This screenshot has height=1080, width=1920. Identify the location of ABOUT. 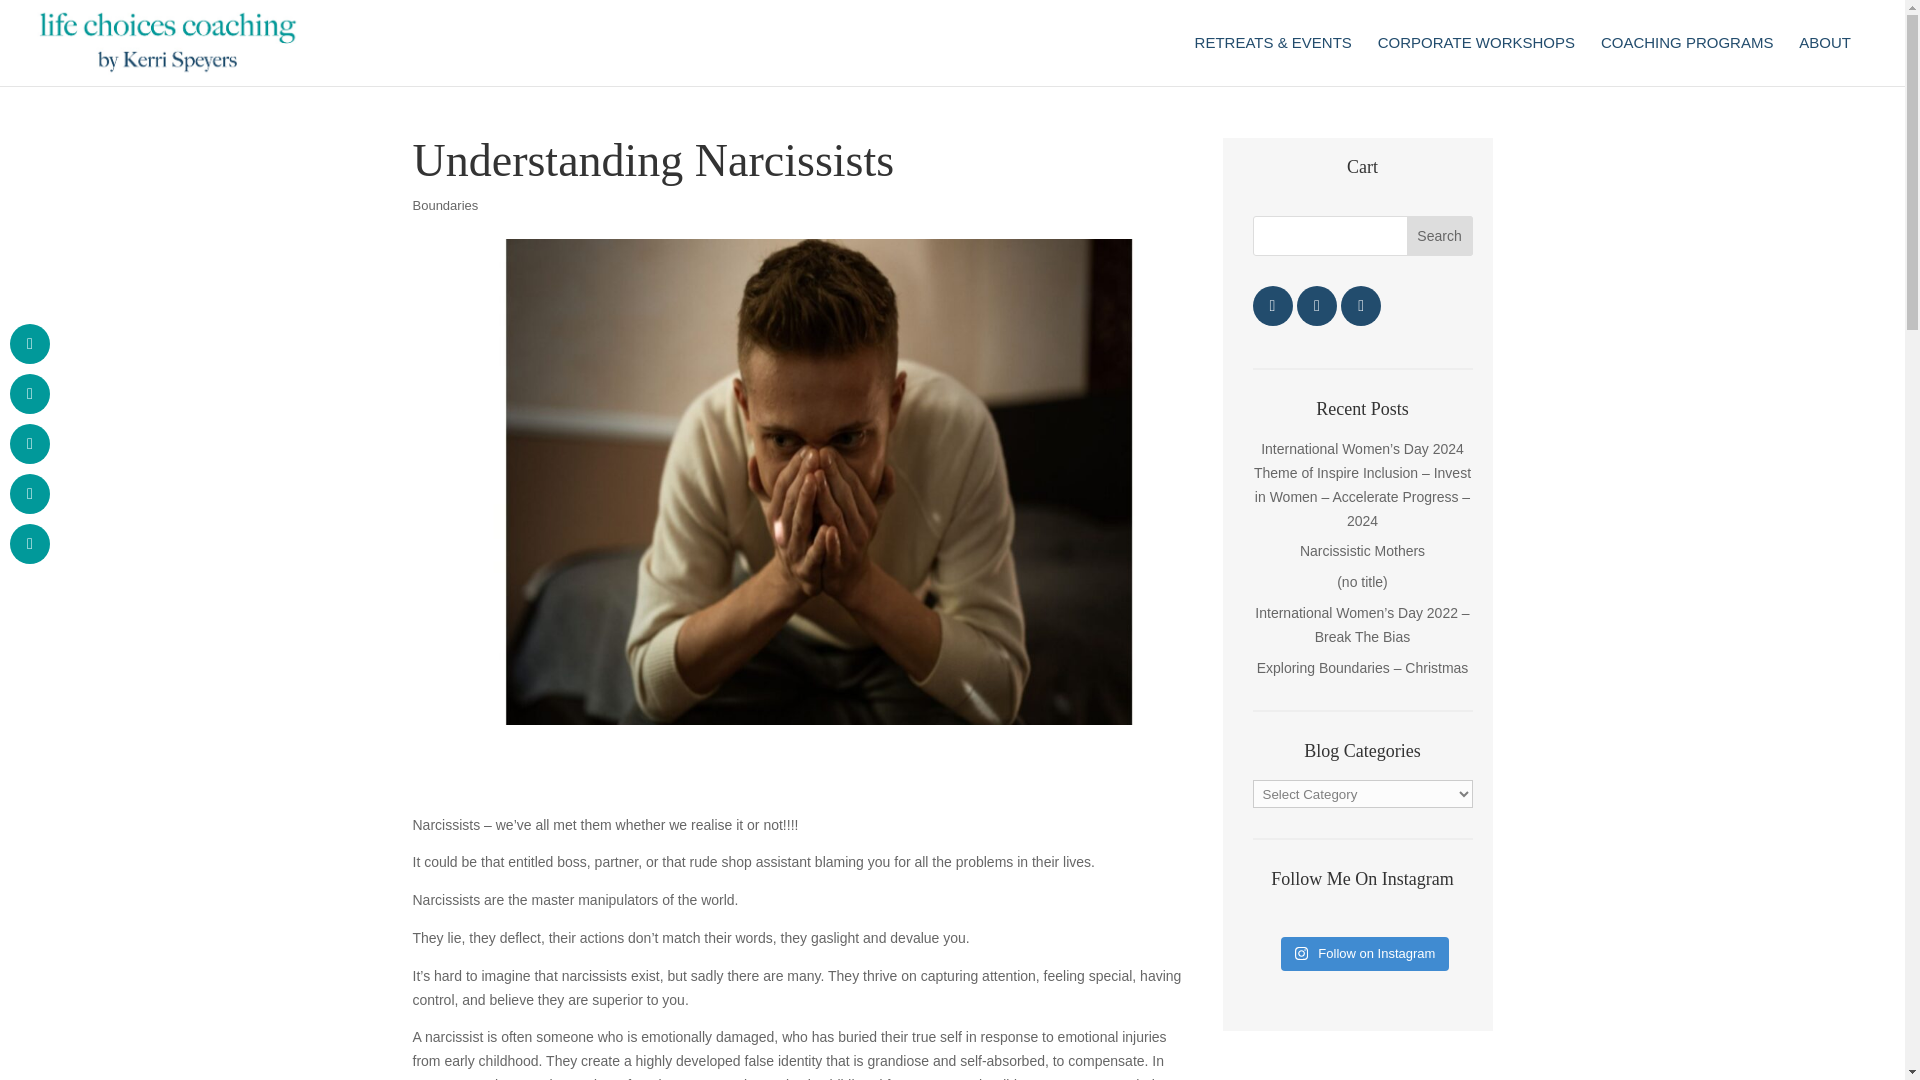
(1824, 60).